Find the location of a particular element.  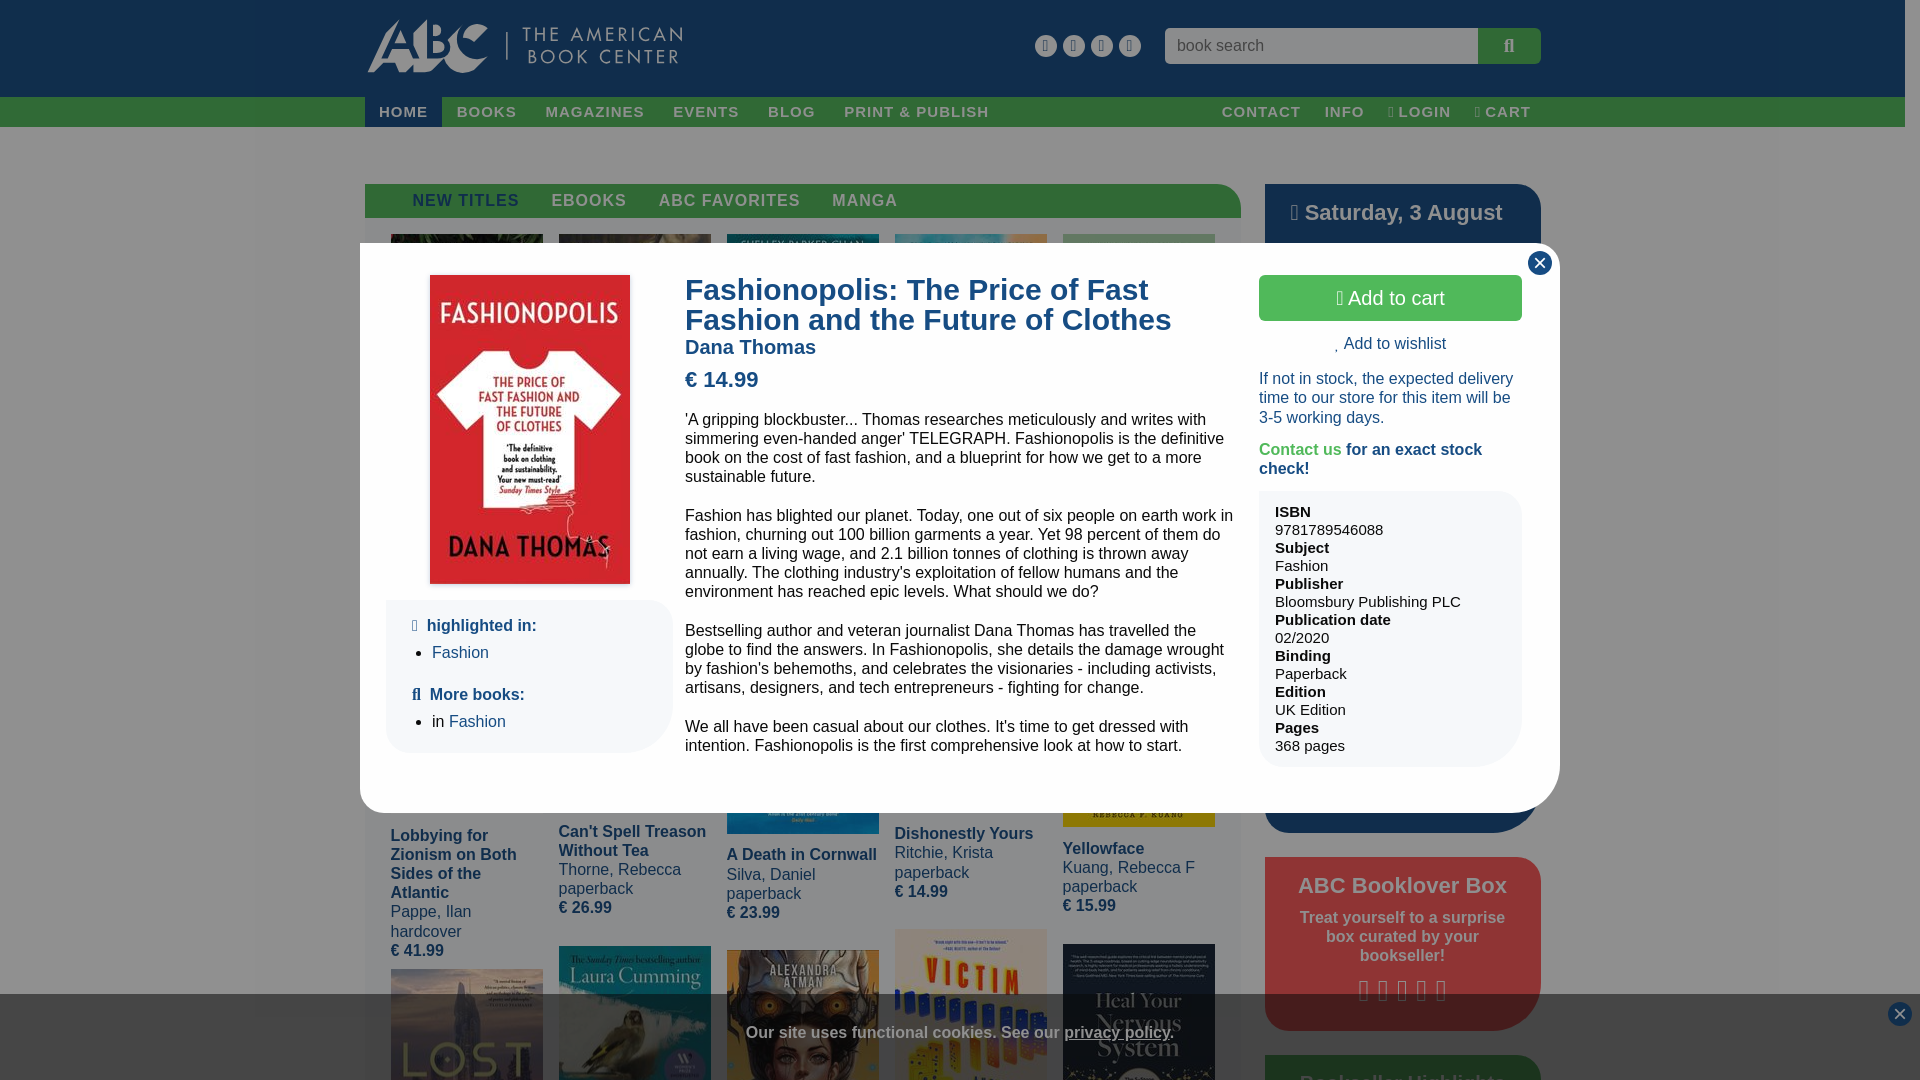

Lost Ark Dreaming is located at coordinates (465, 1024).